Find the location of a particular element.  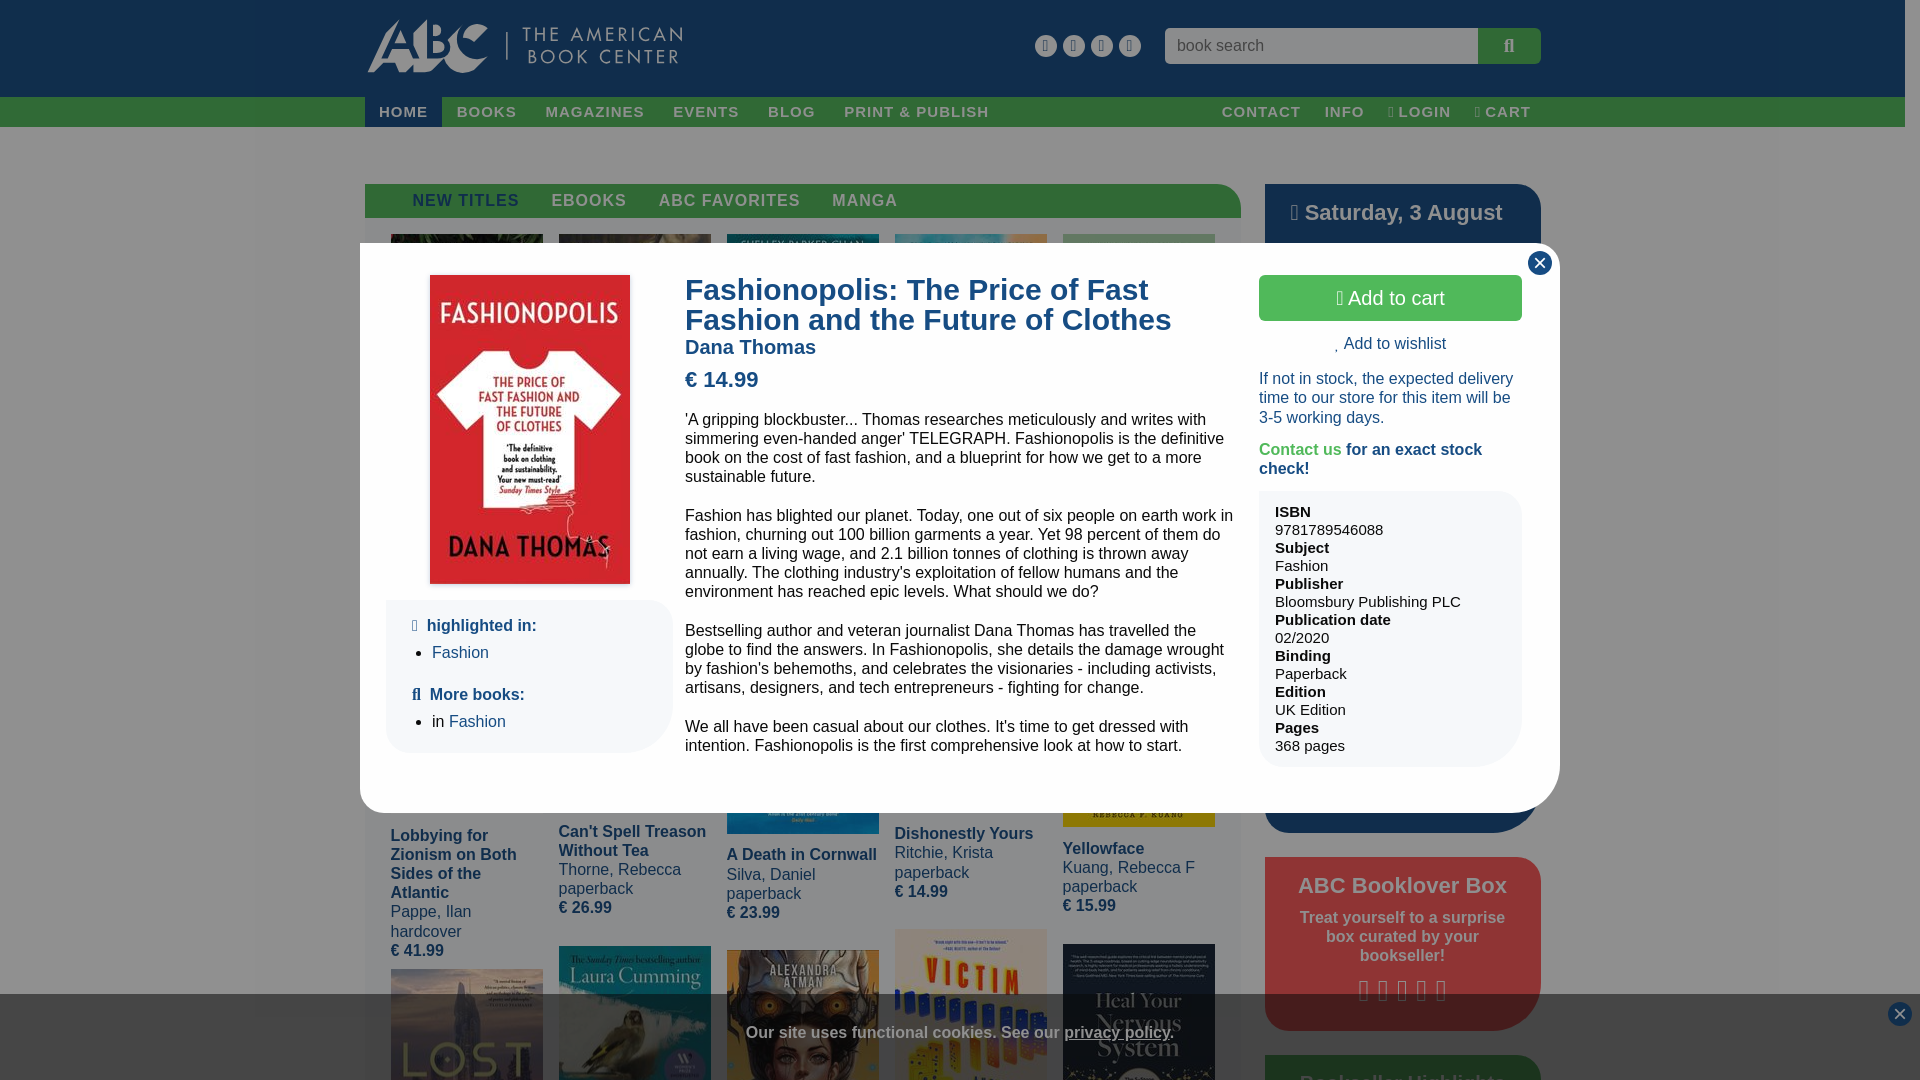

Lost Ark Dreaming is located at coordinates (465, 1024).